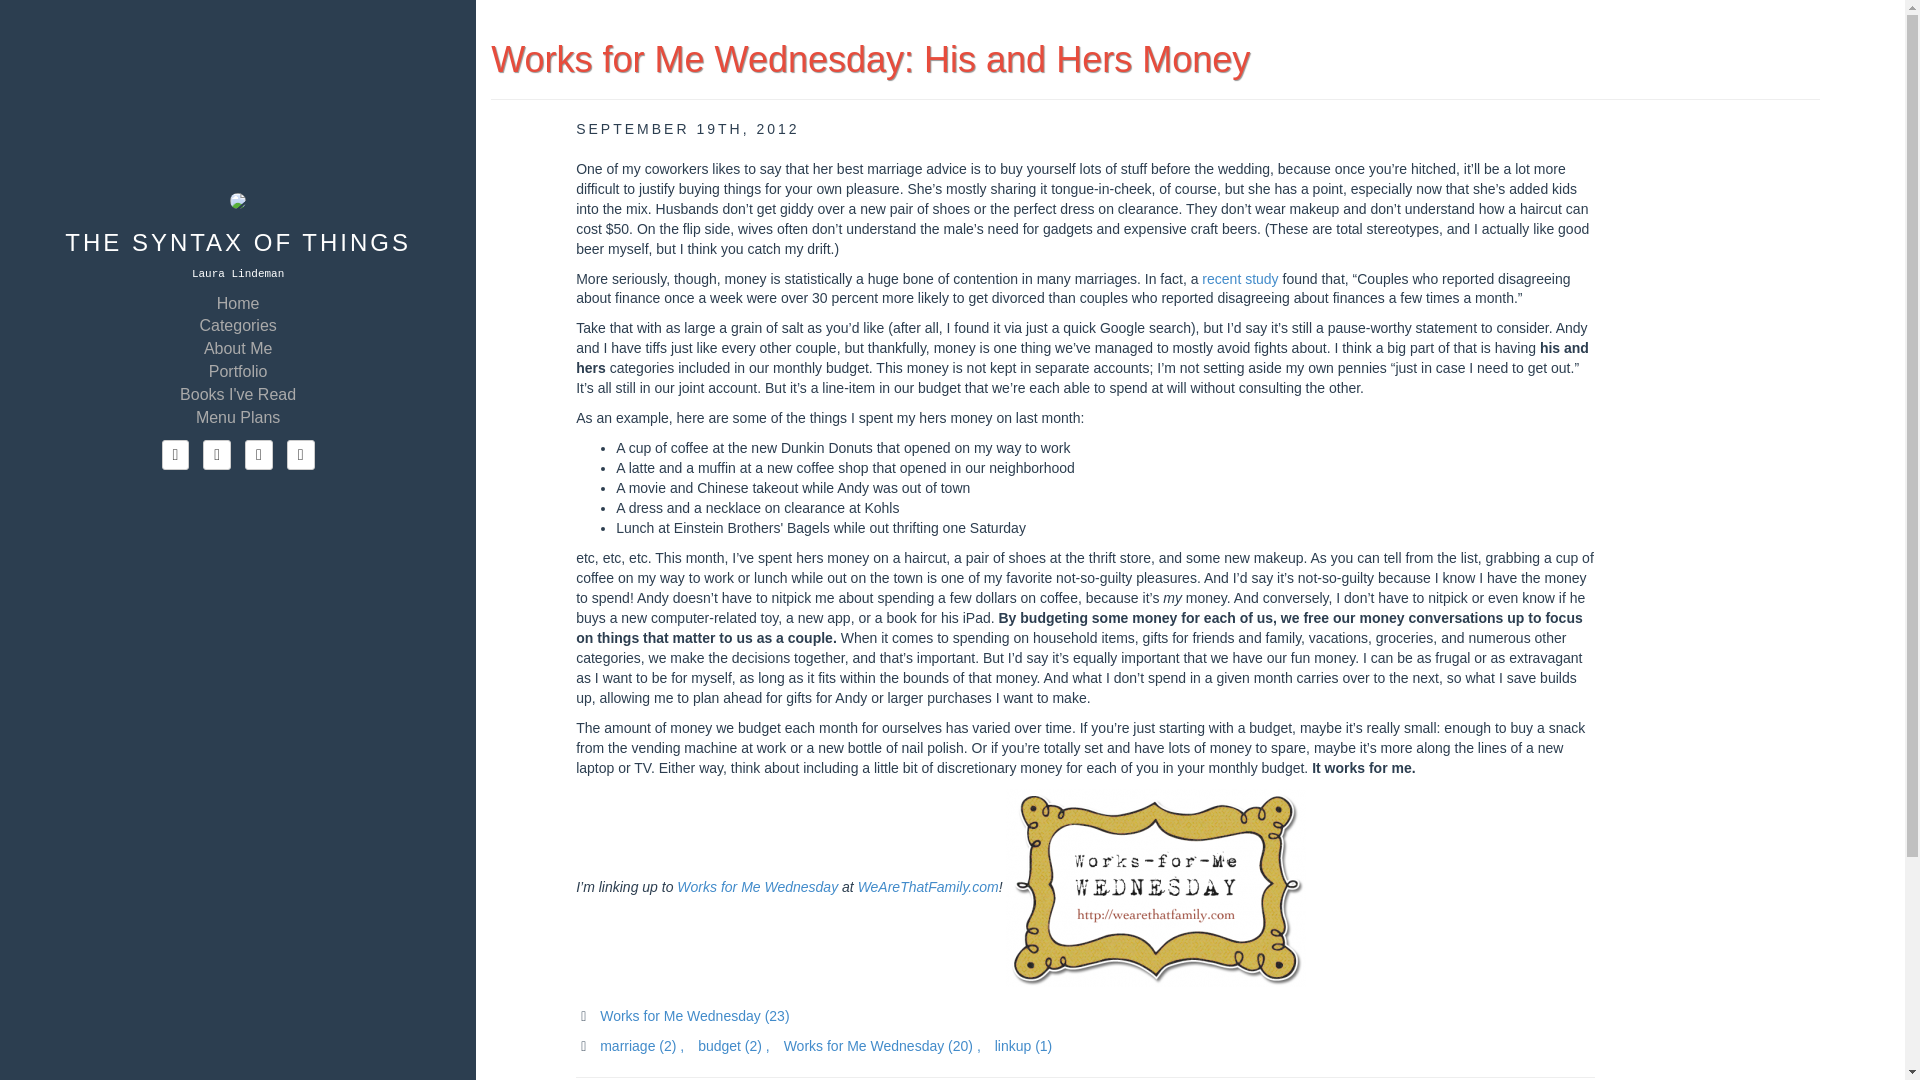 The image size is (1920, 1080). I want to click on recent study, so click(1240, 278).